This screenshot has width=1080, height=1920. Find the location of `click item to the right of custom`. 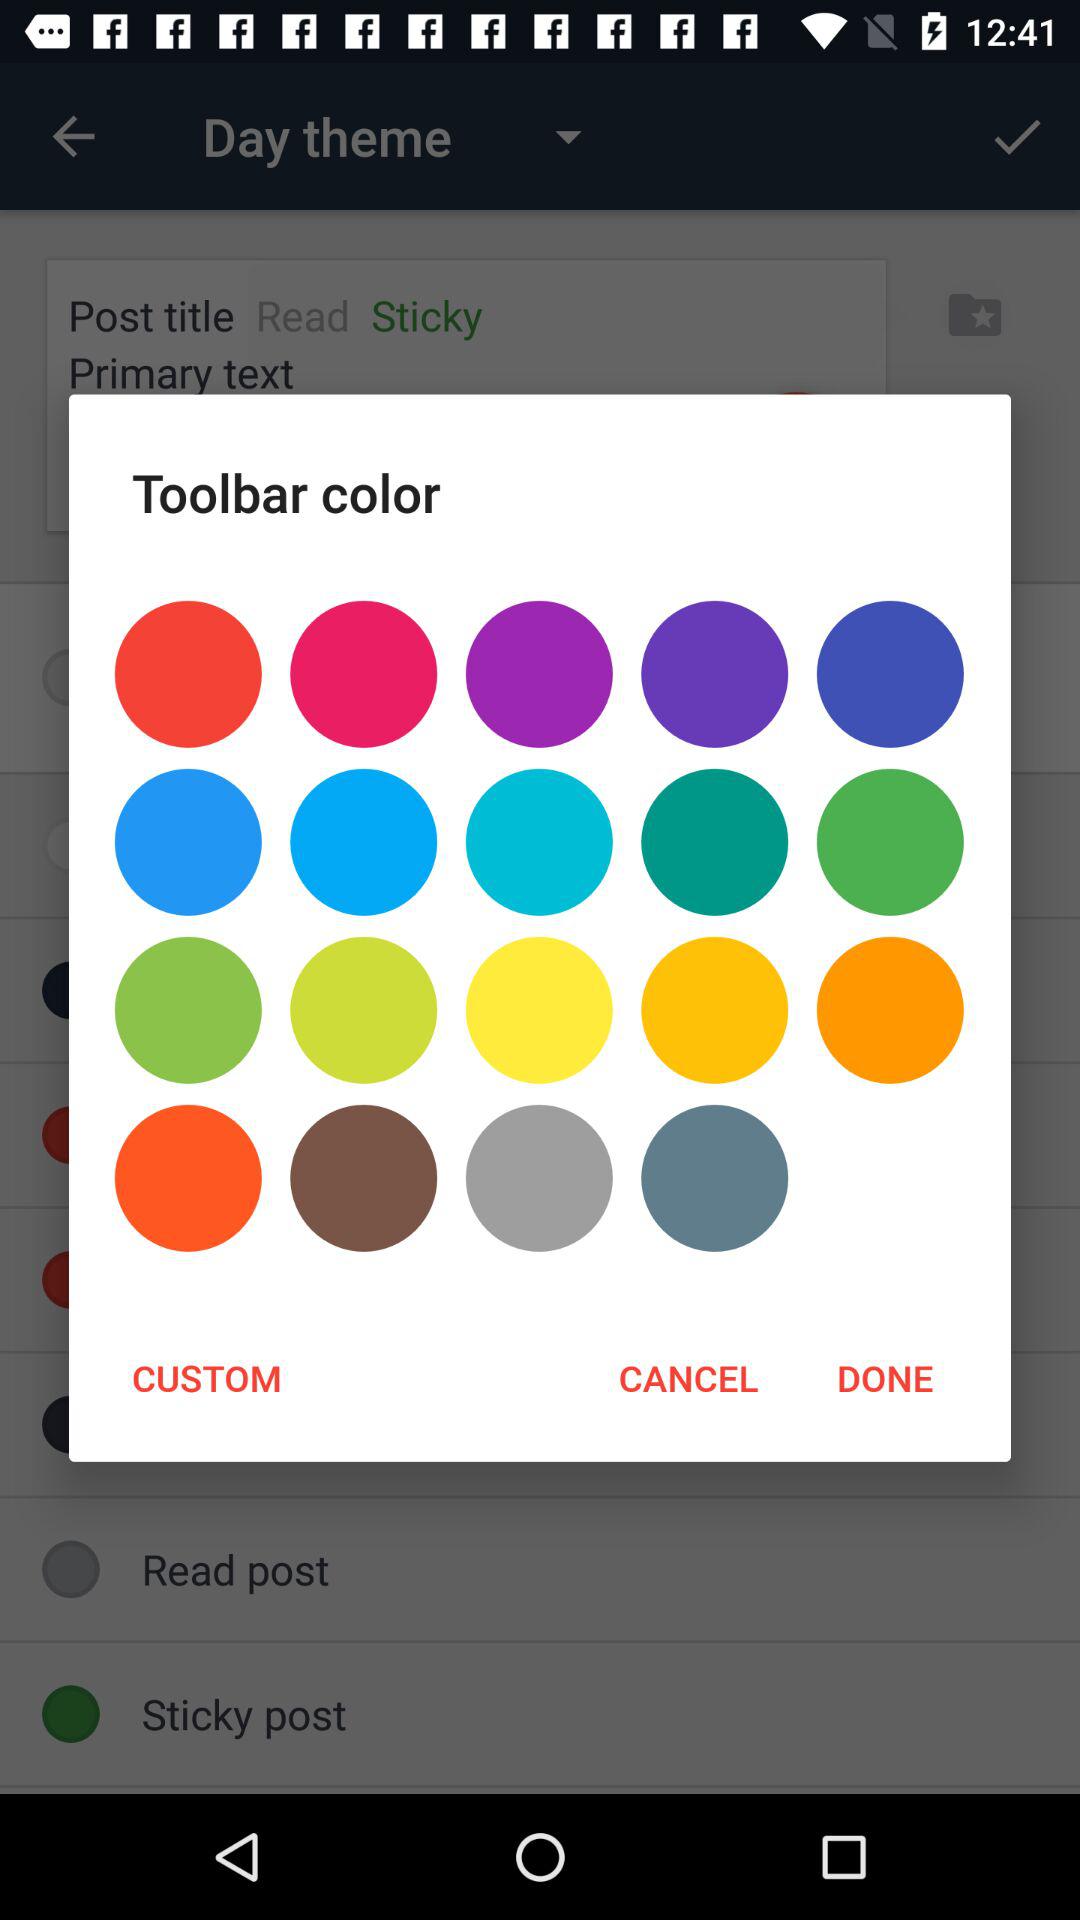

click item to the right of custom is located at coordinates (688, 1377).